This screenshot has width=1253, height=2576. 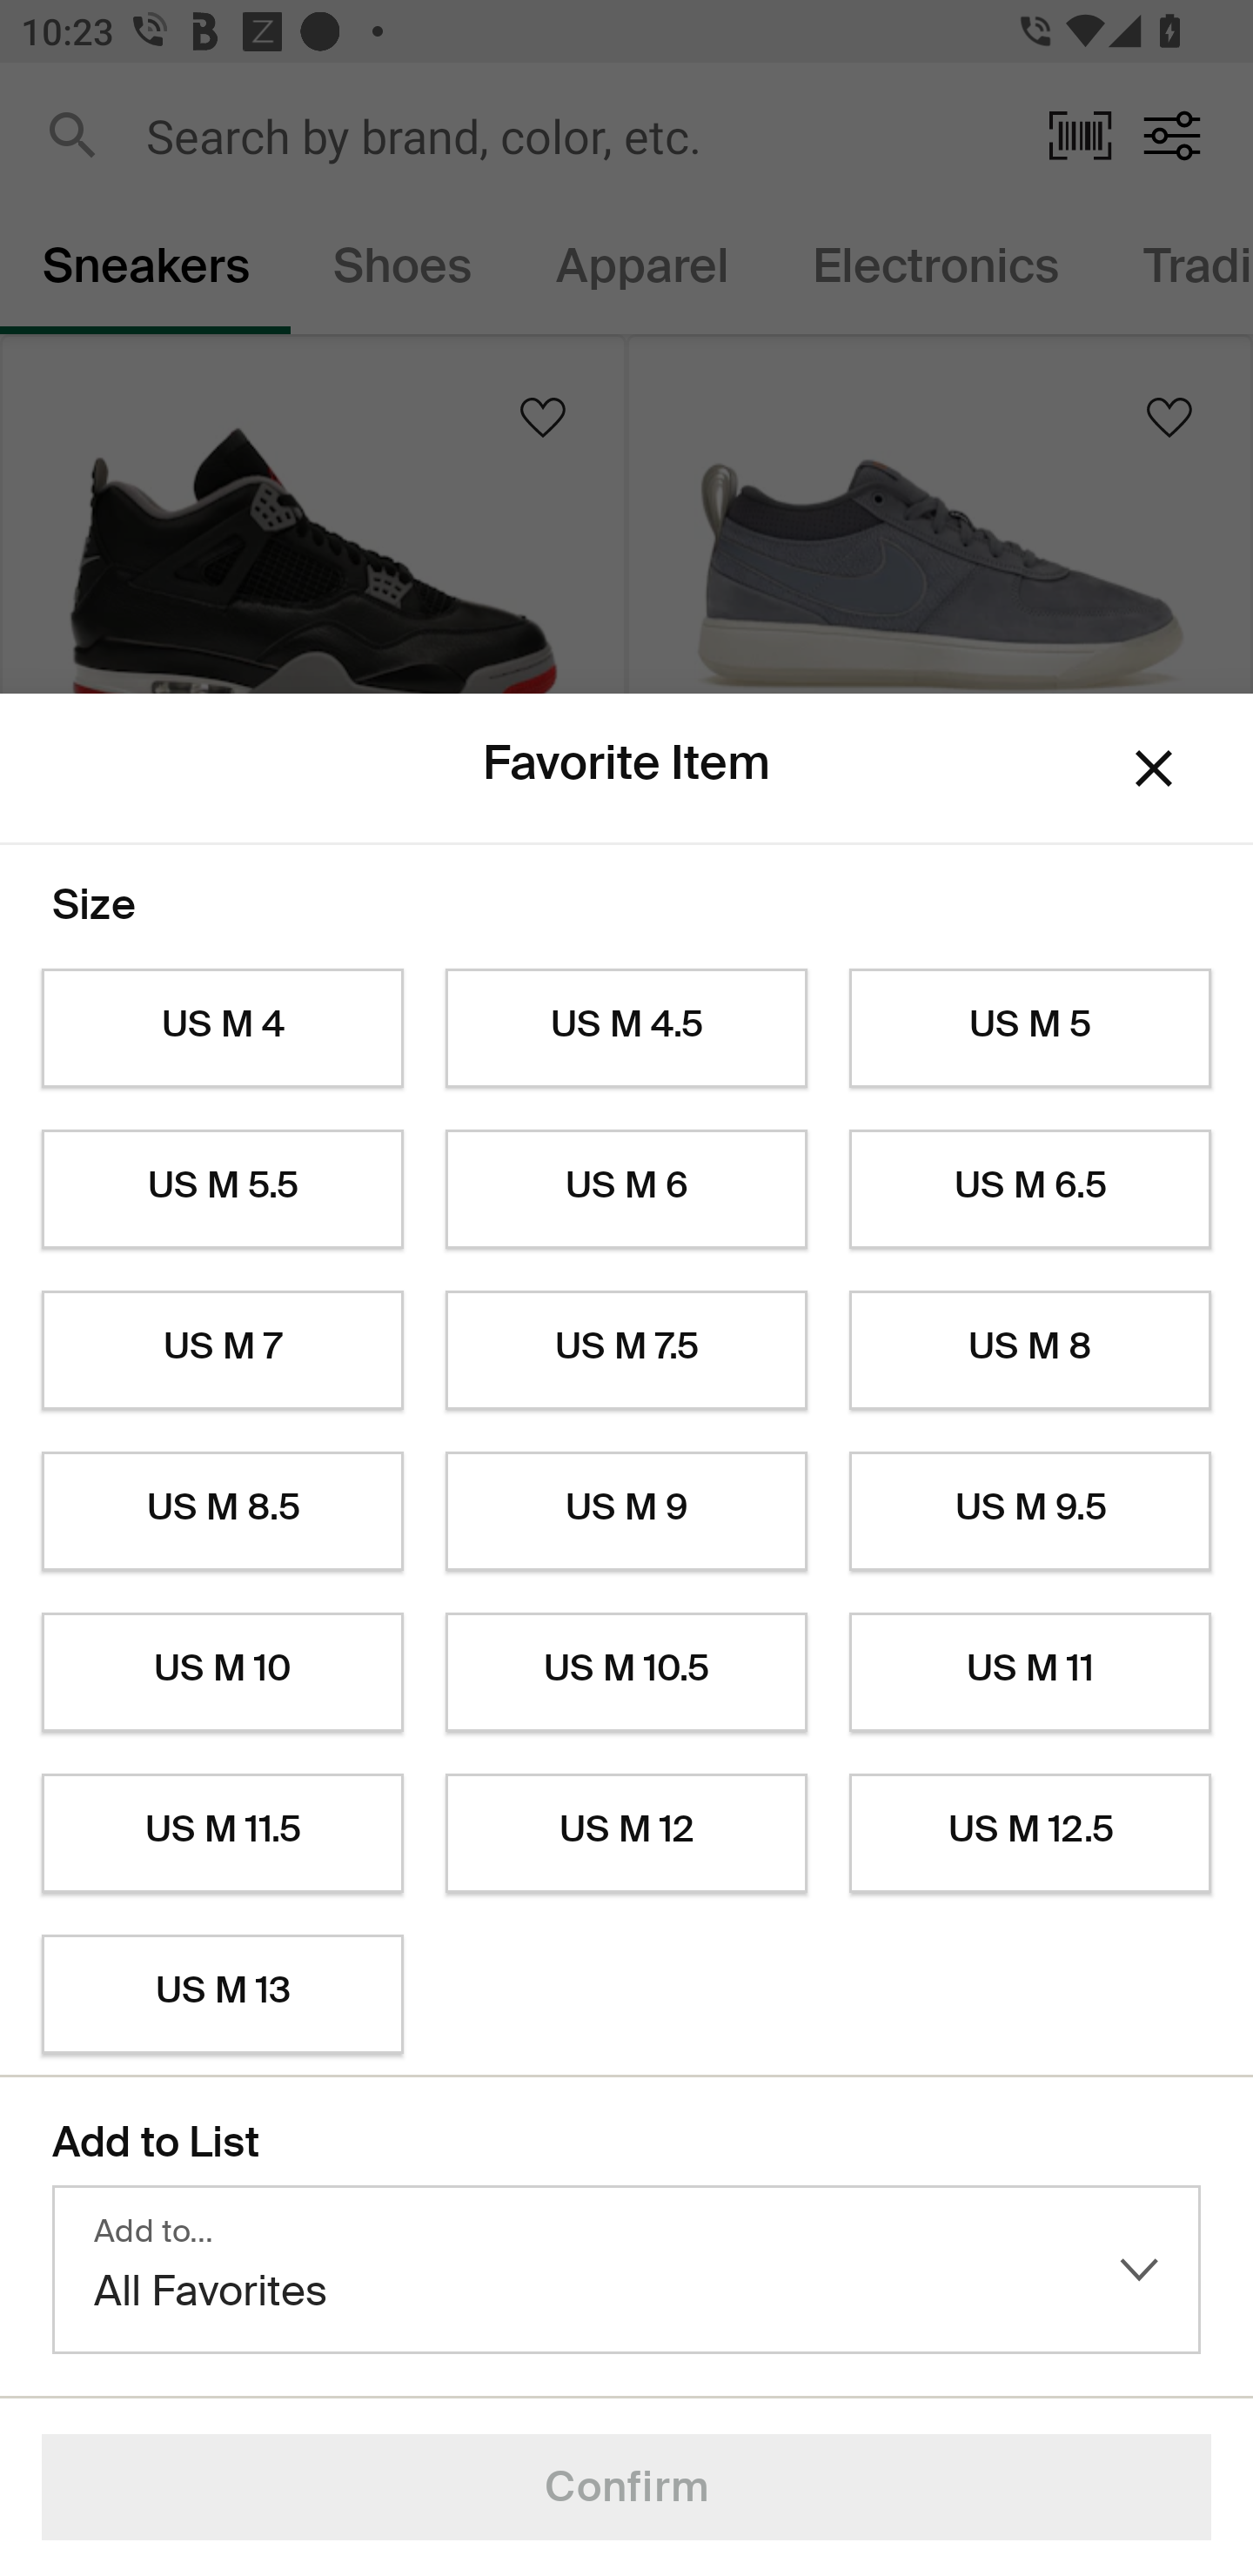 What do you see at coordinates (222, 1673) in the screenshot?
I see `US M 10` at bounding box center [222, 1673].